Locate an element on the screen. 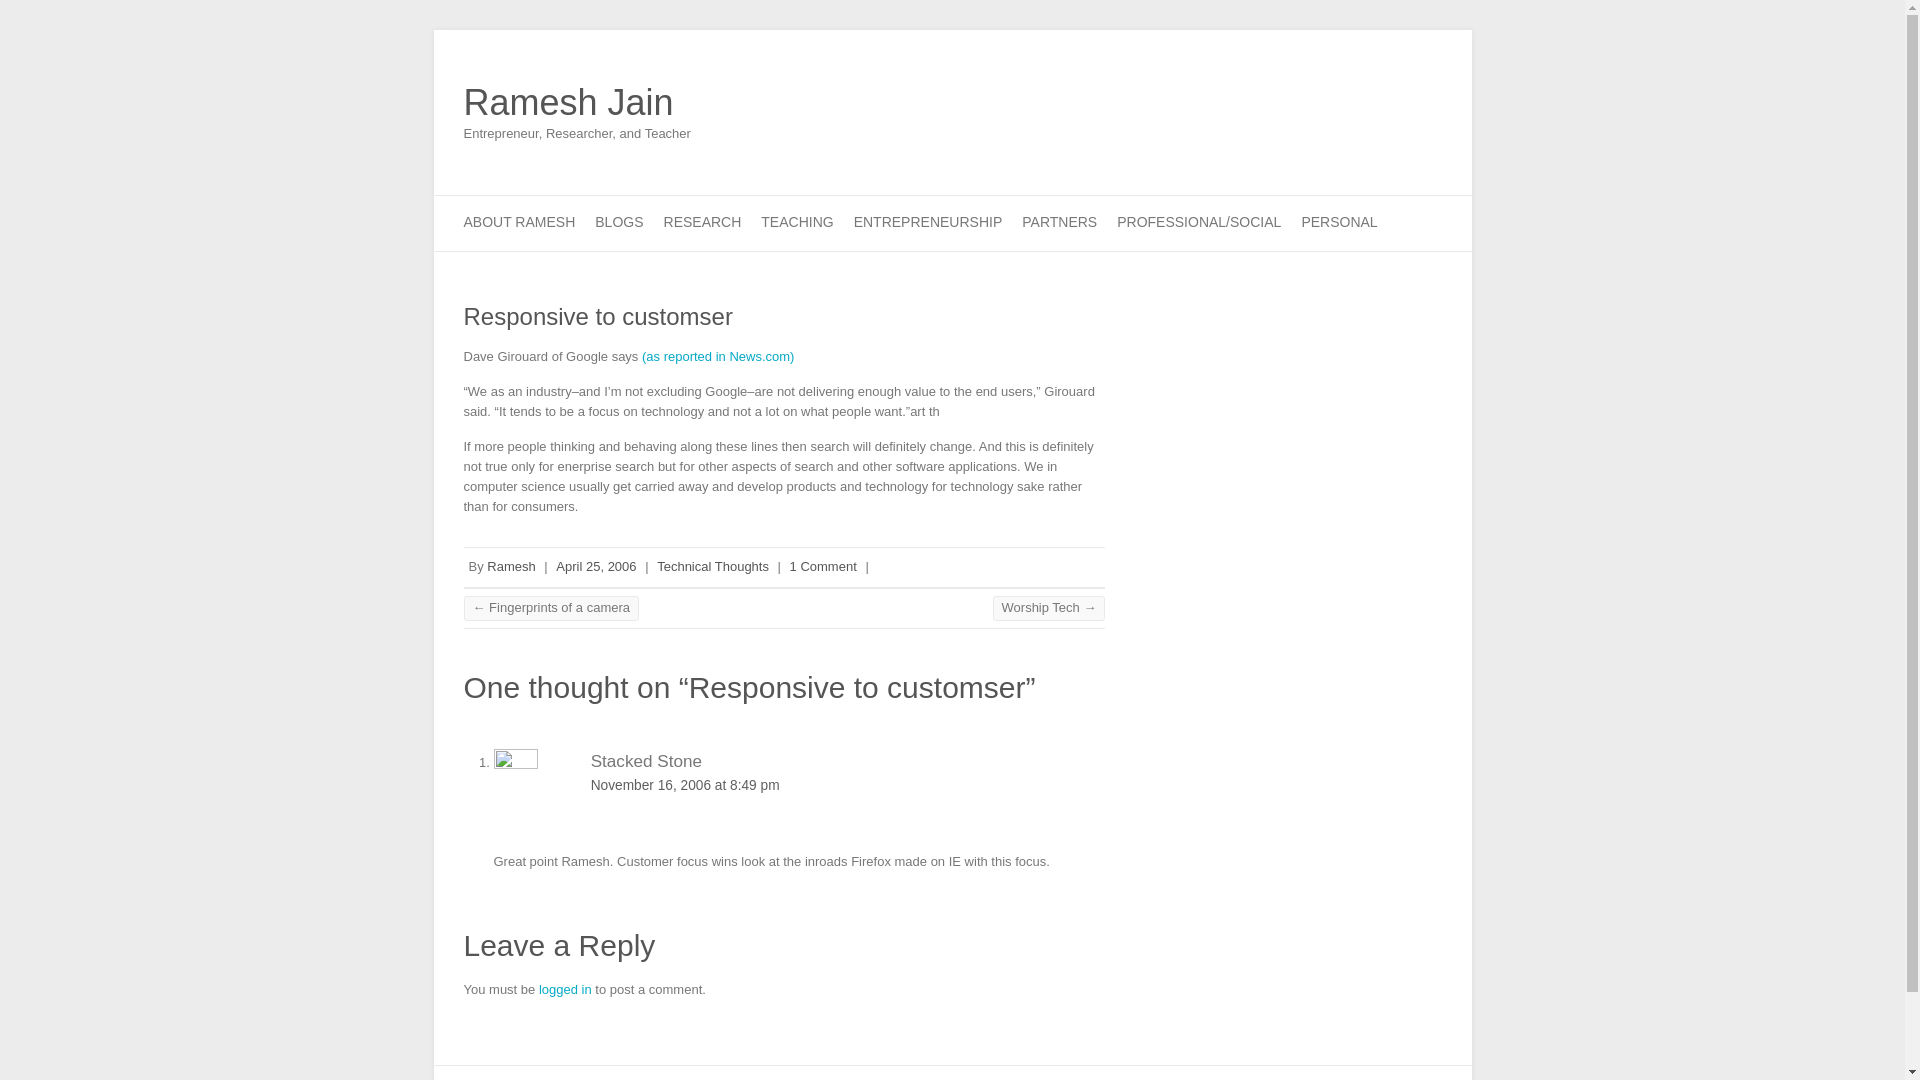 Image resolution: width=1920 pixels, height=1080 pixels. RESEARCH is located at coordinates (702, 222).